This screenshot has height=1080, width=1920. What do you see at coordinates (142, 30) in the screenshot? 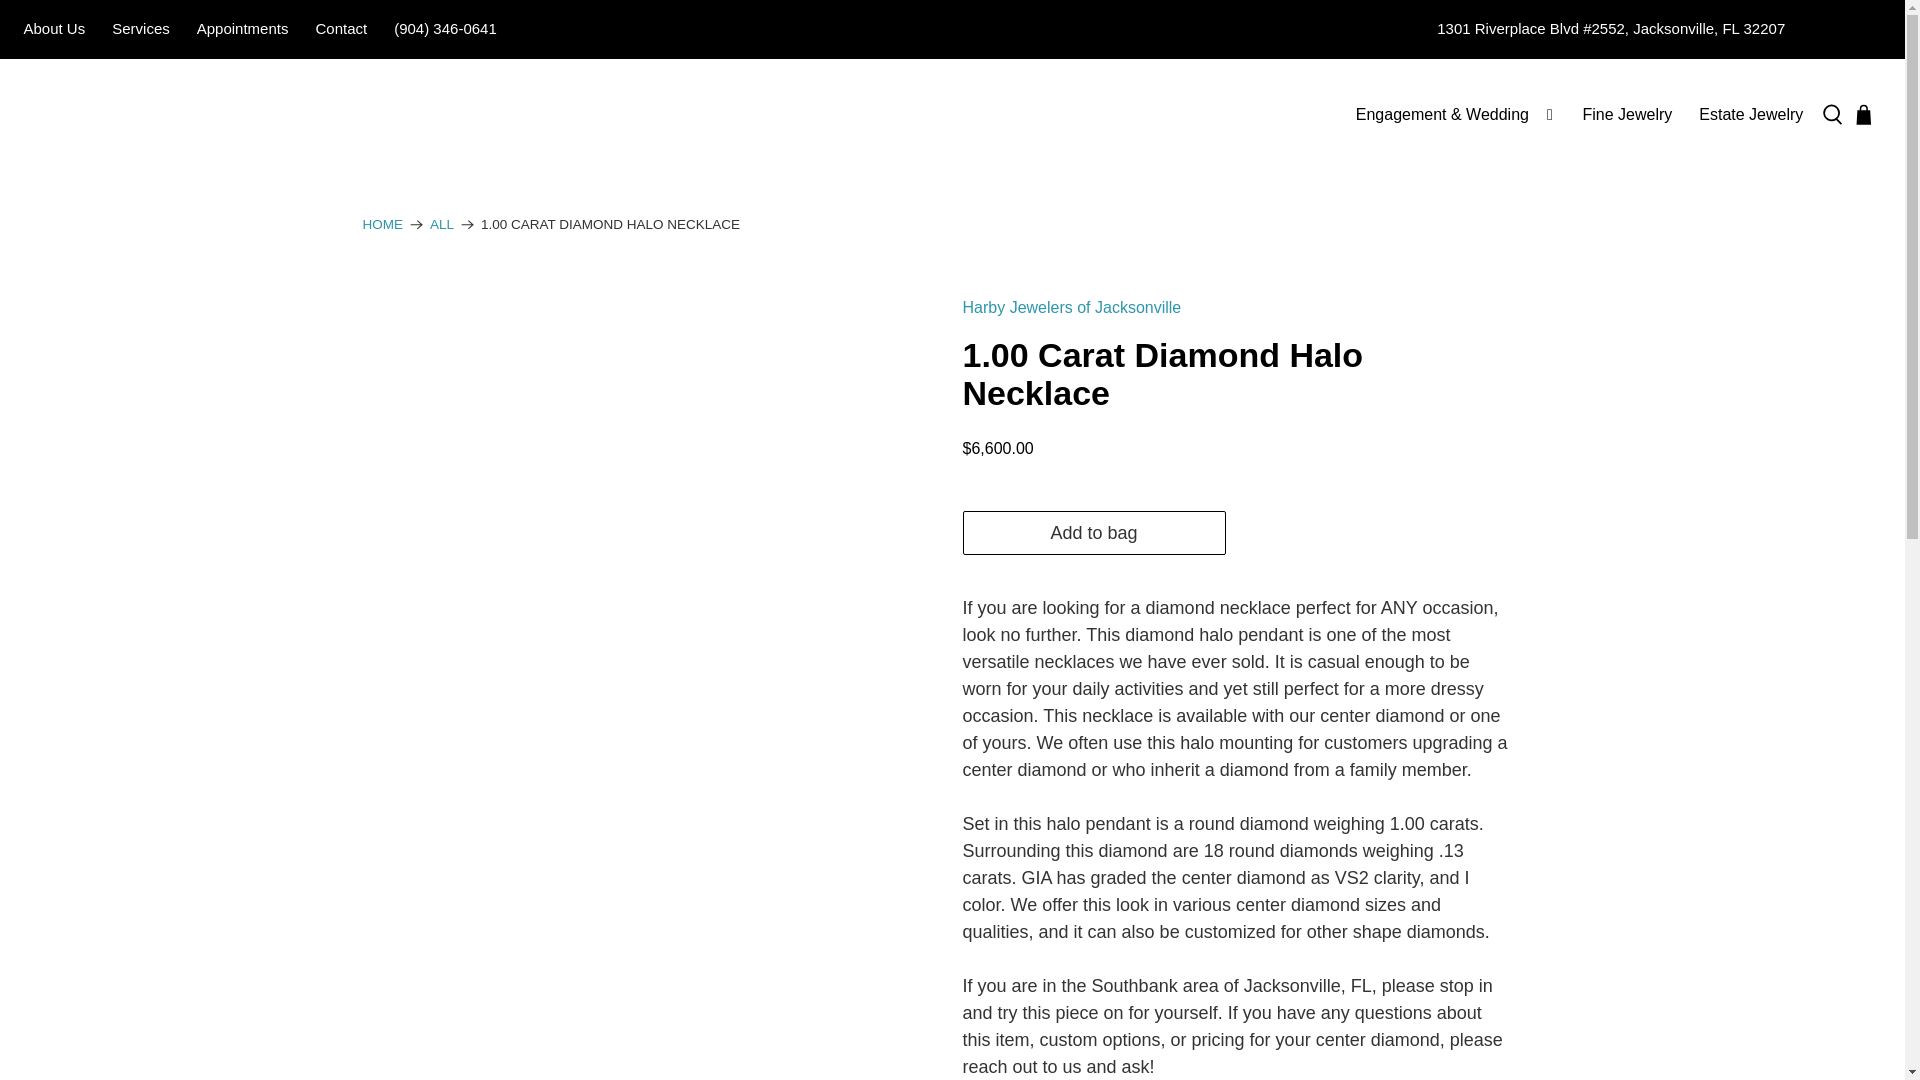
I see `Services` at bounding box center [142, 30].